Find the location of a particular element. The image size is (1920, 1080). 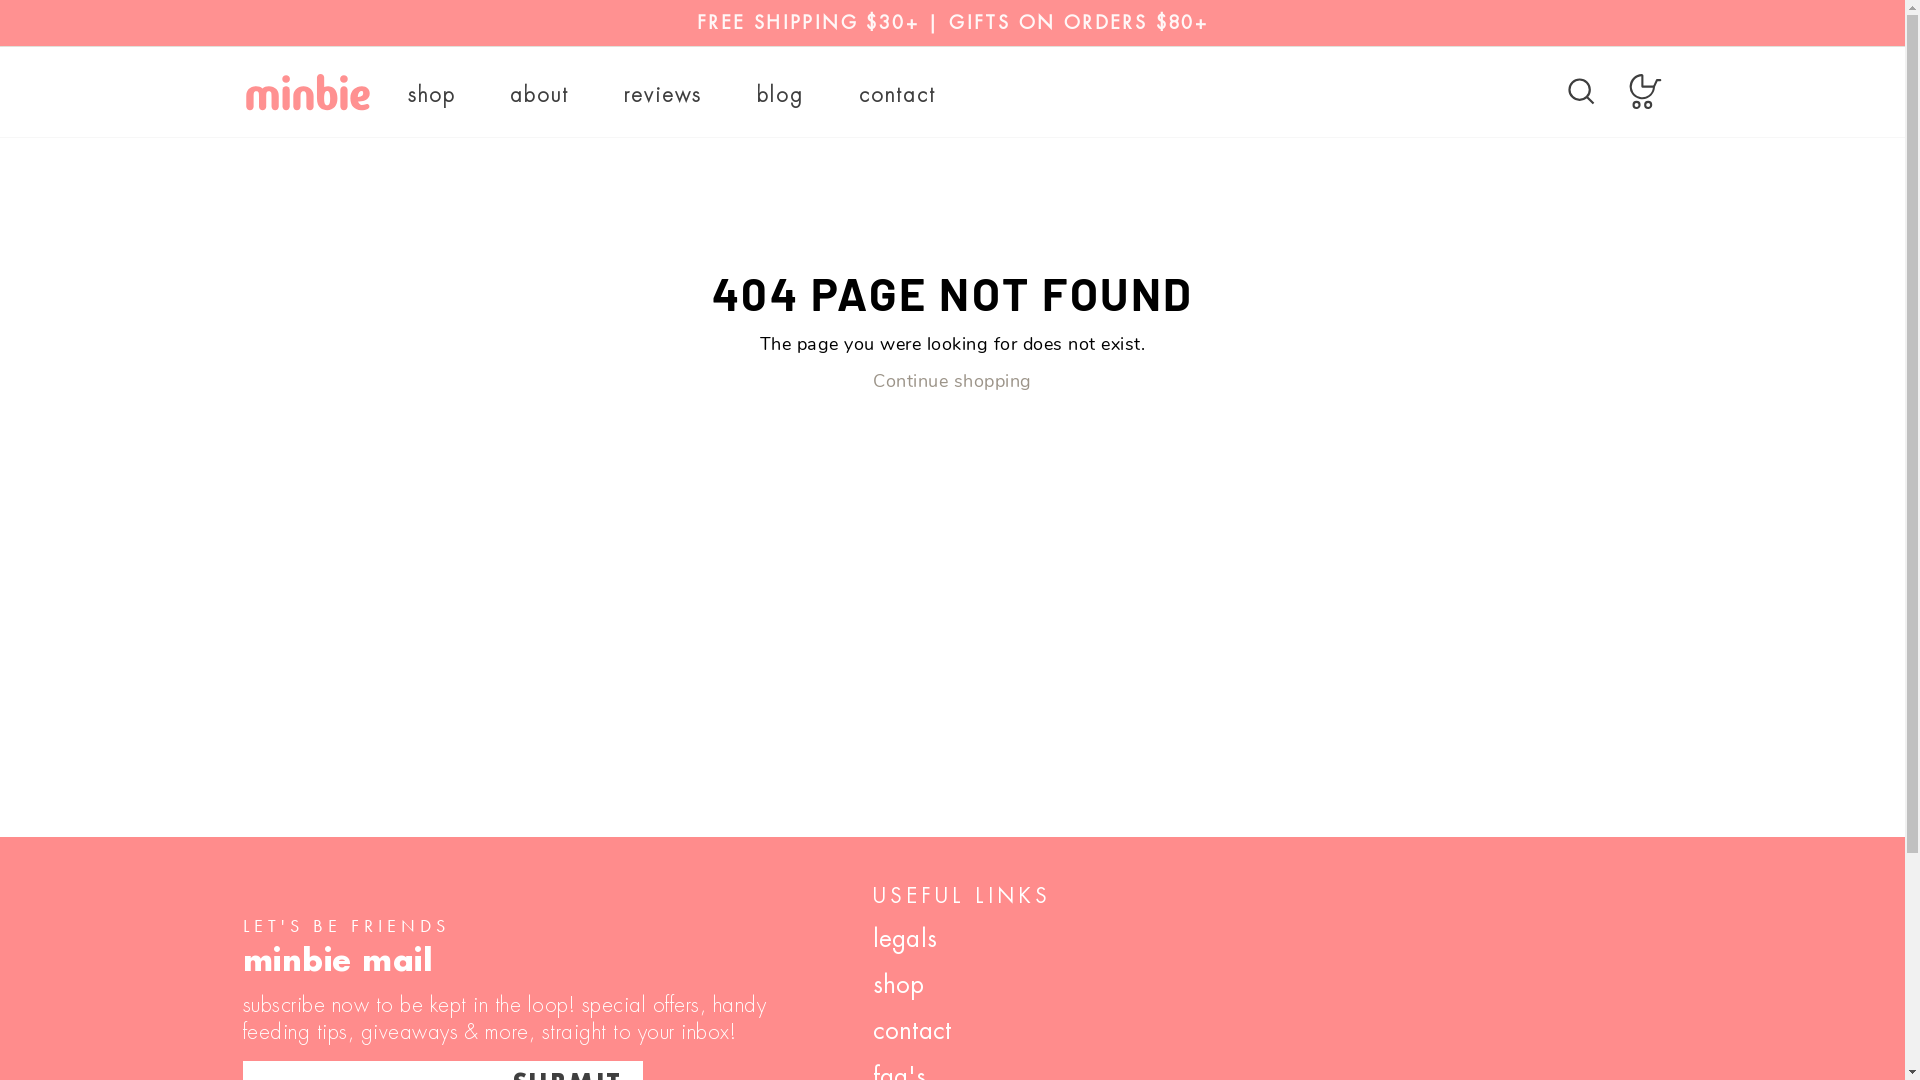

shop is located at coordinates (899, 983).